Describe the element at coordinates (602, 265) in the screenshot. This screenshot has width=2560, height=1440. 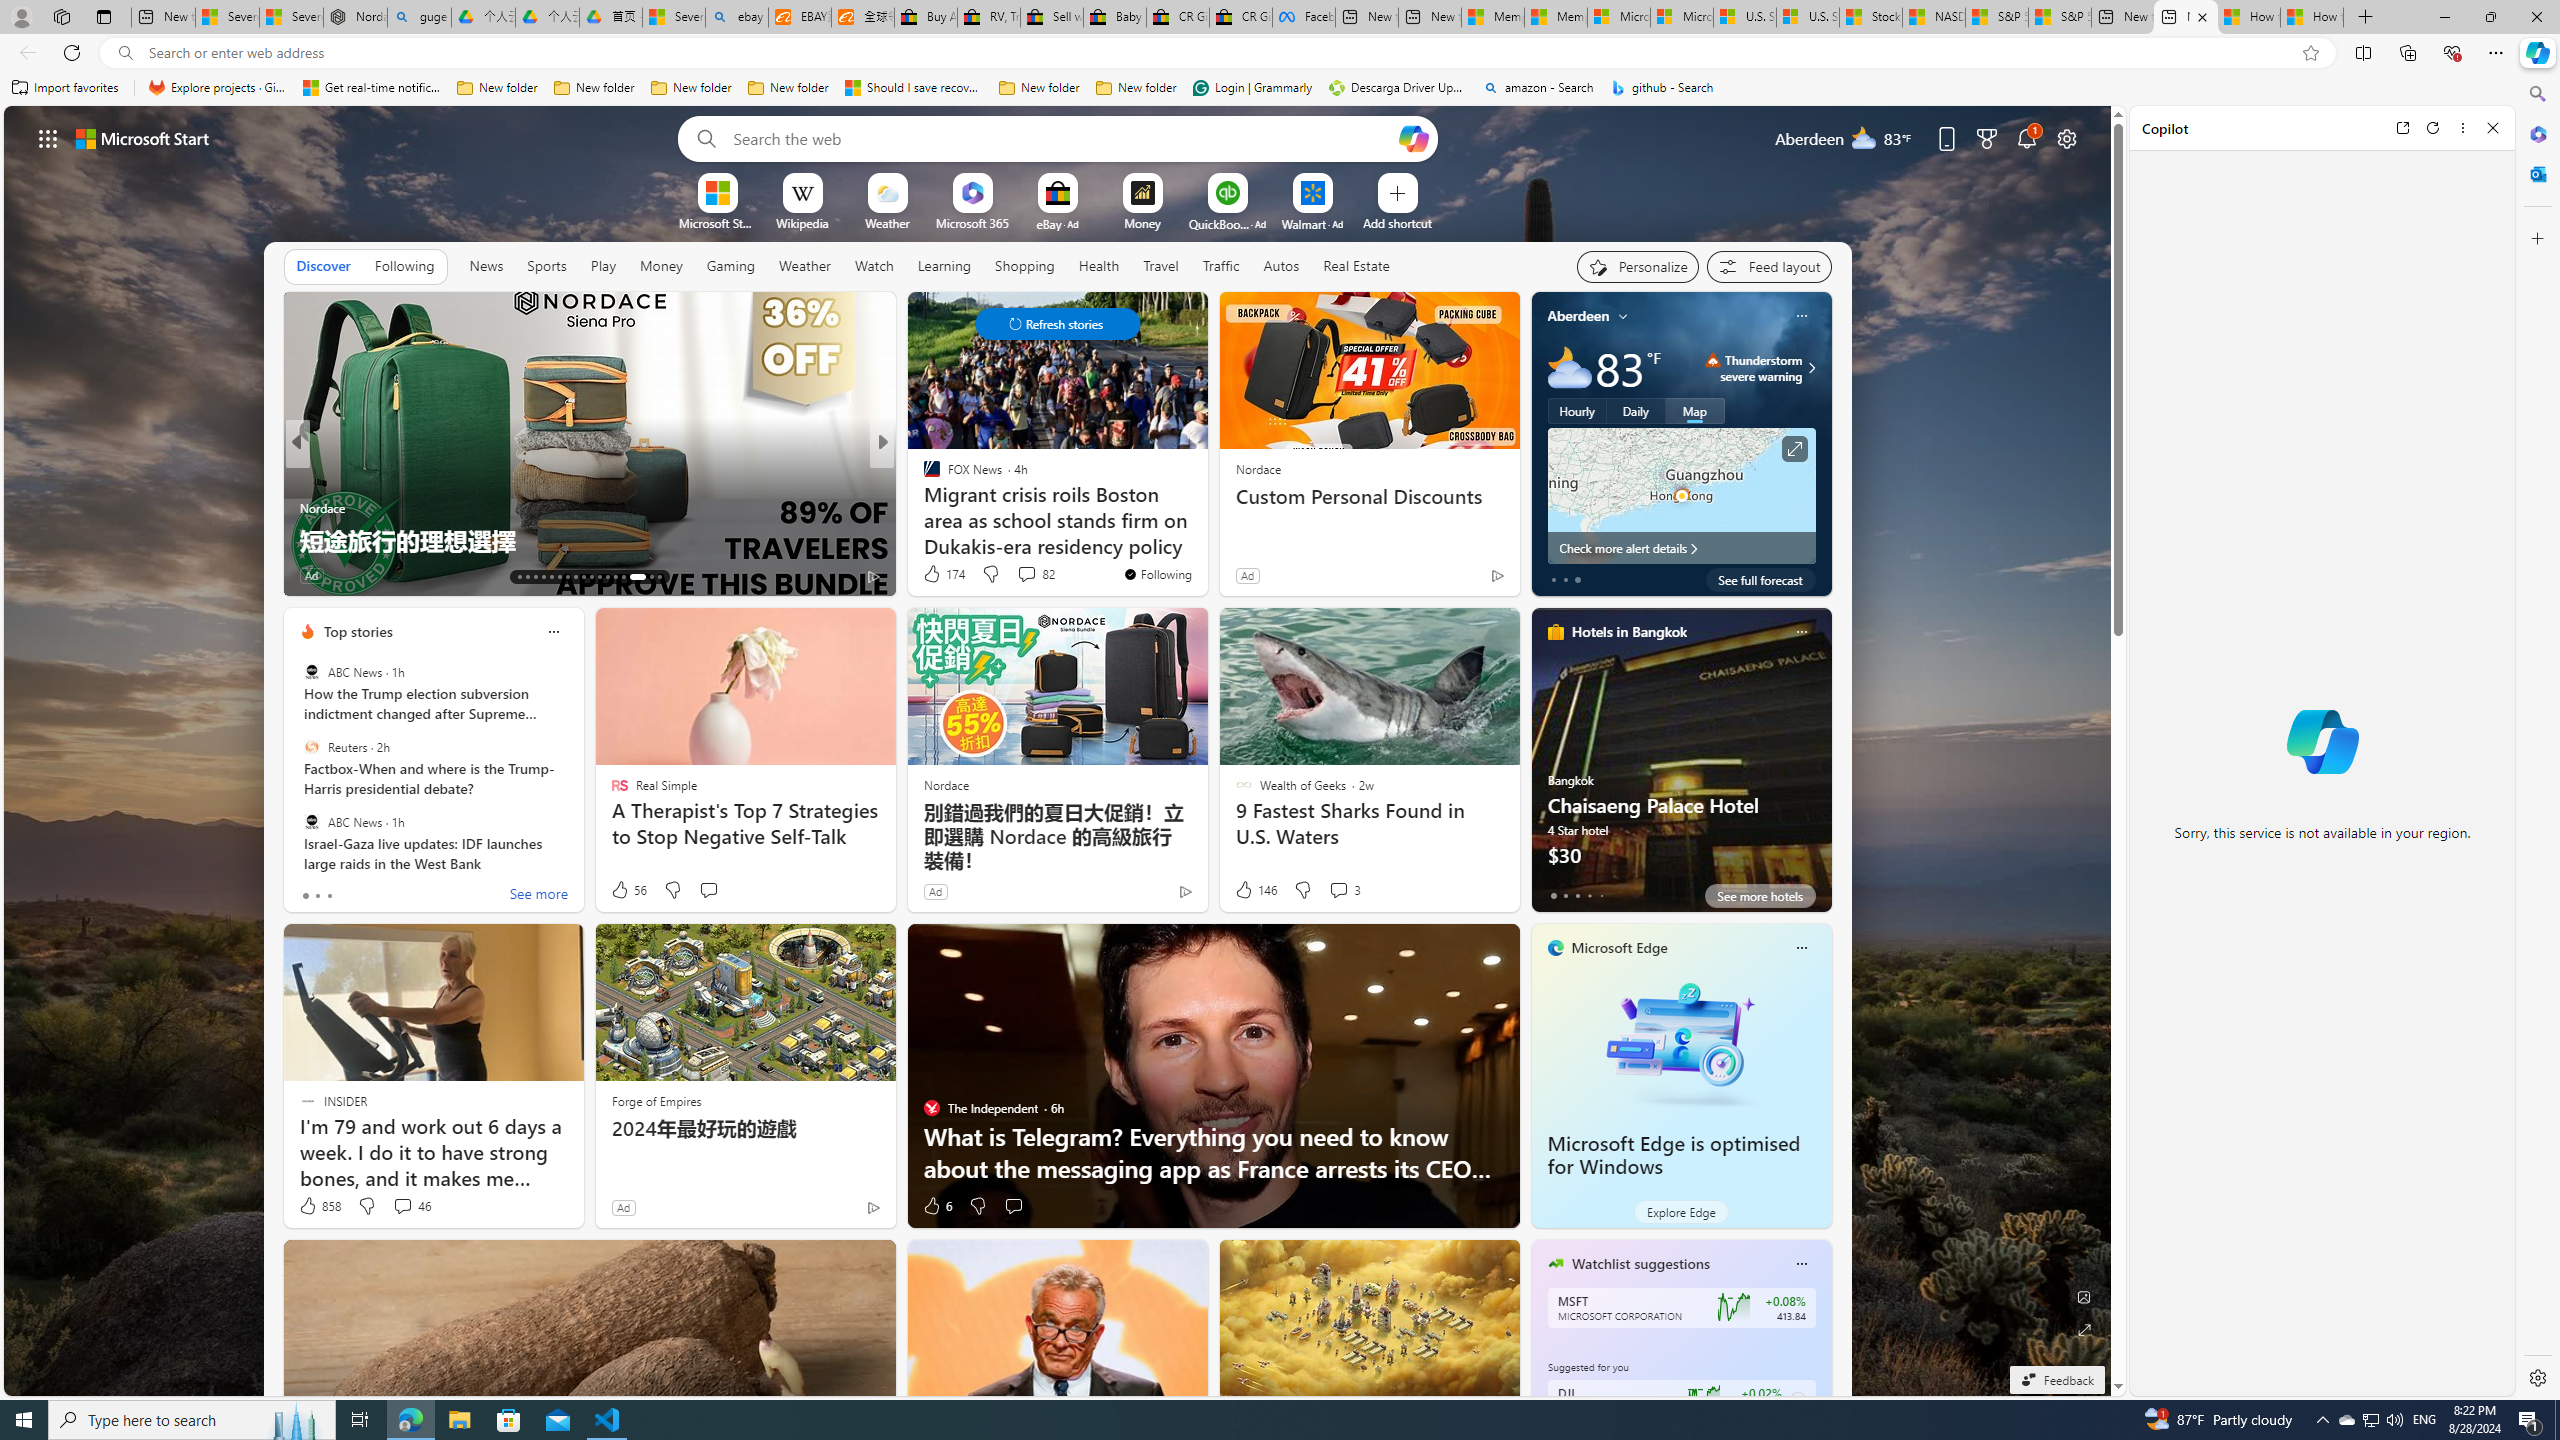
I see `Play` at that location.